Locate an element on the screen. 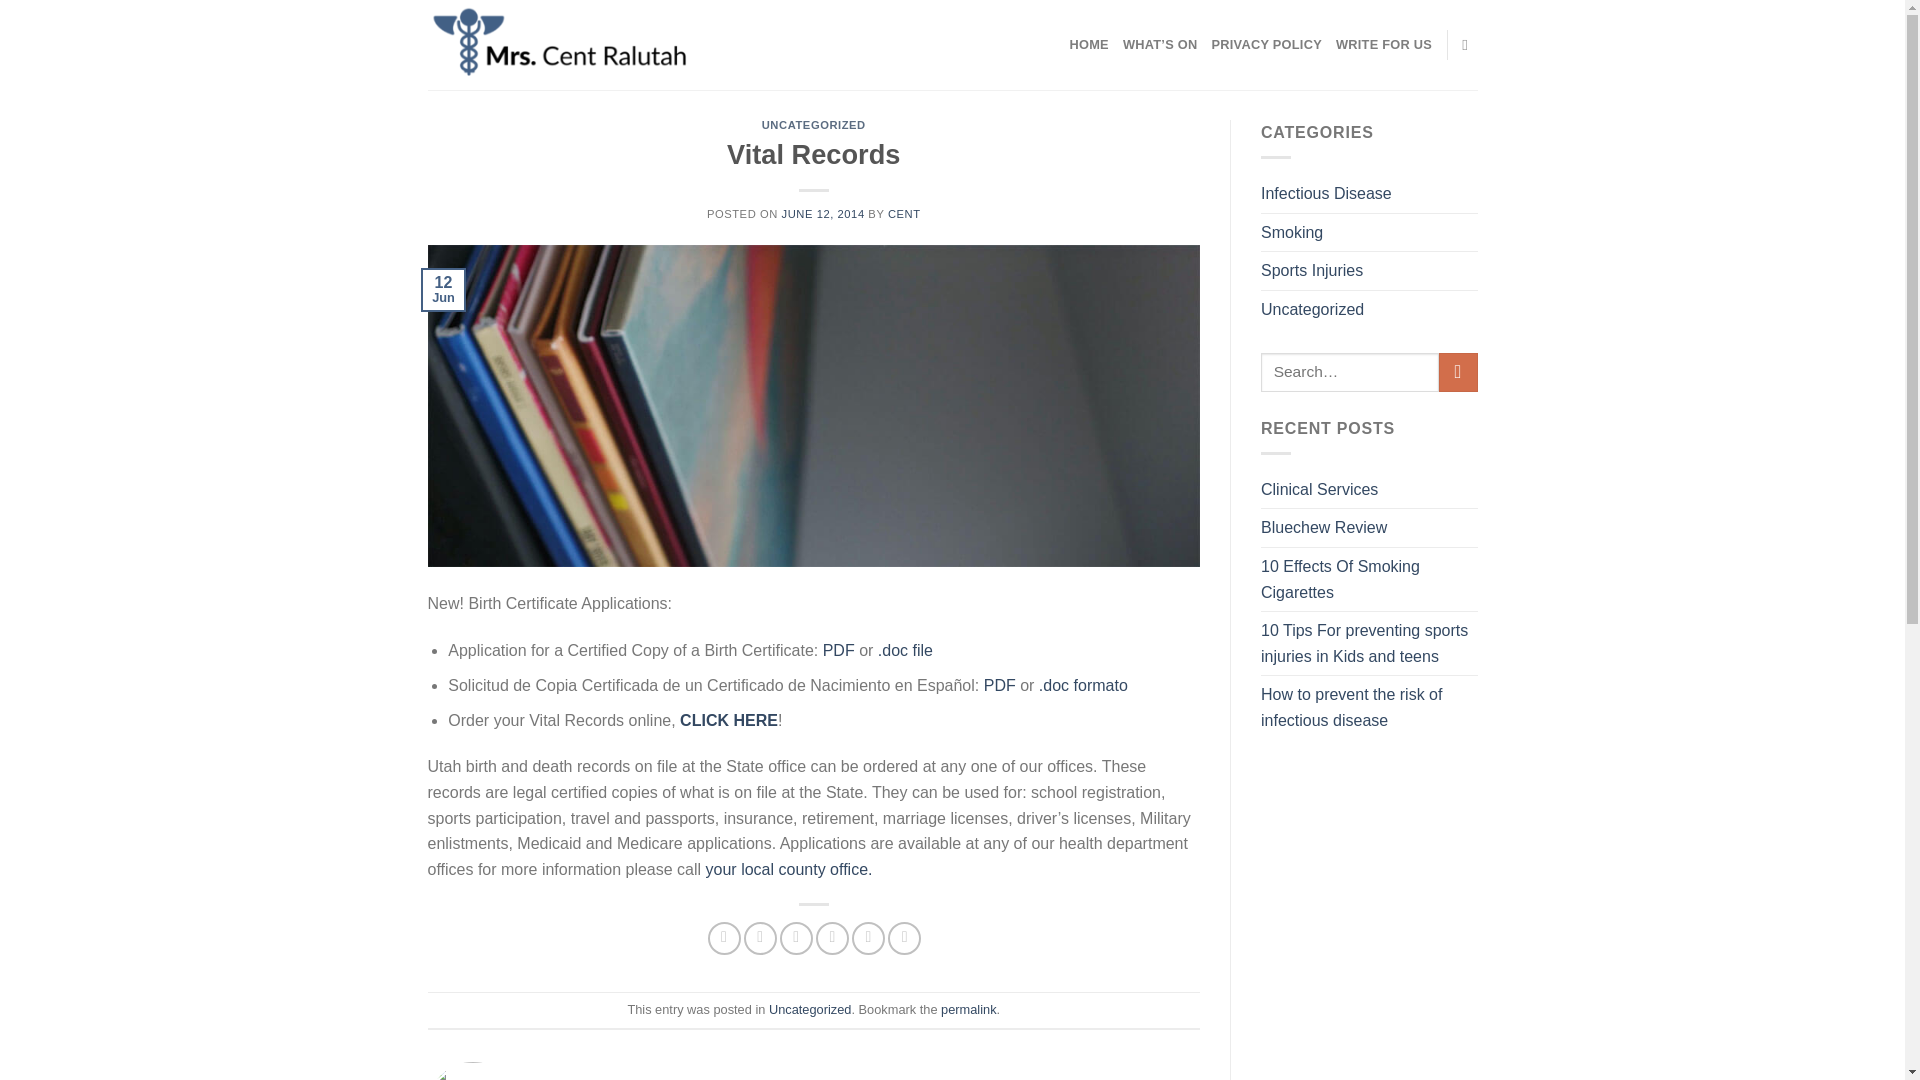 Image resolution: width=1920 pixels, height=1080 pixels. permalink is located at coordinates (968, 1010).